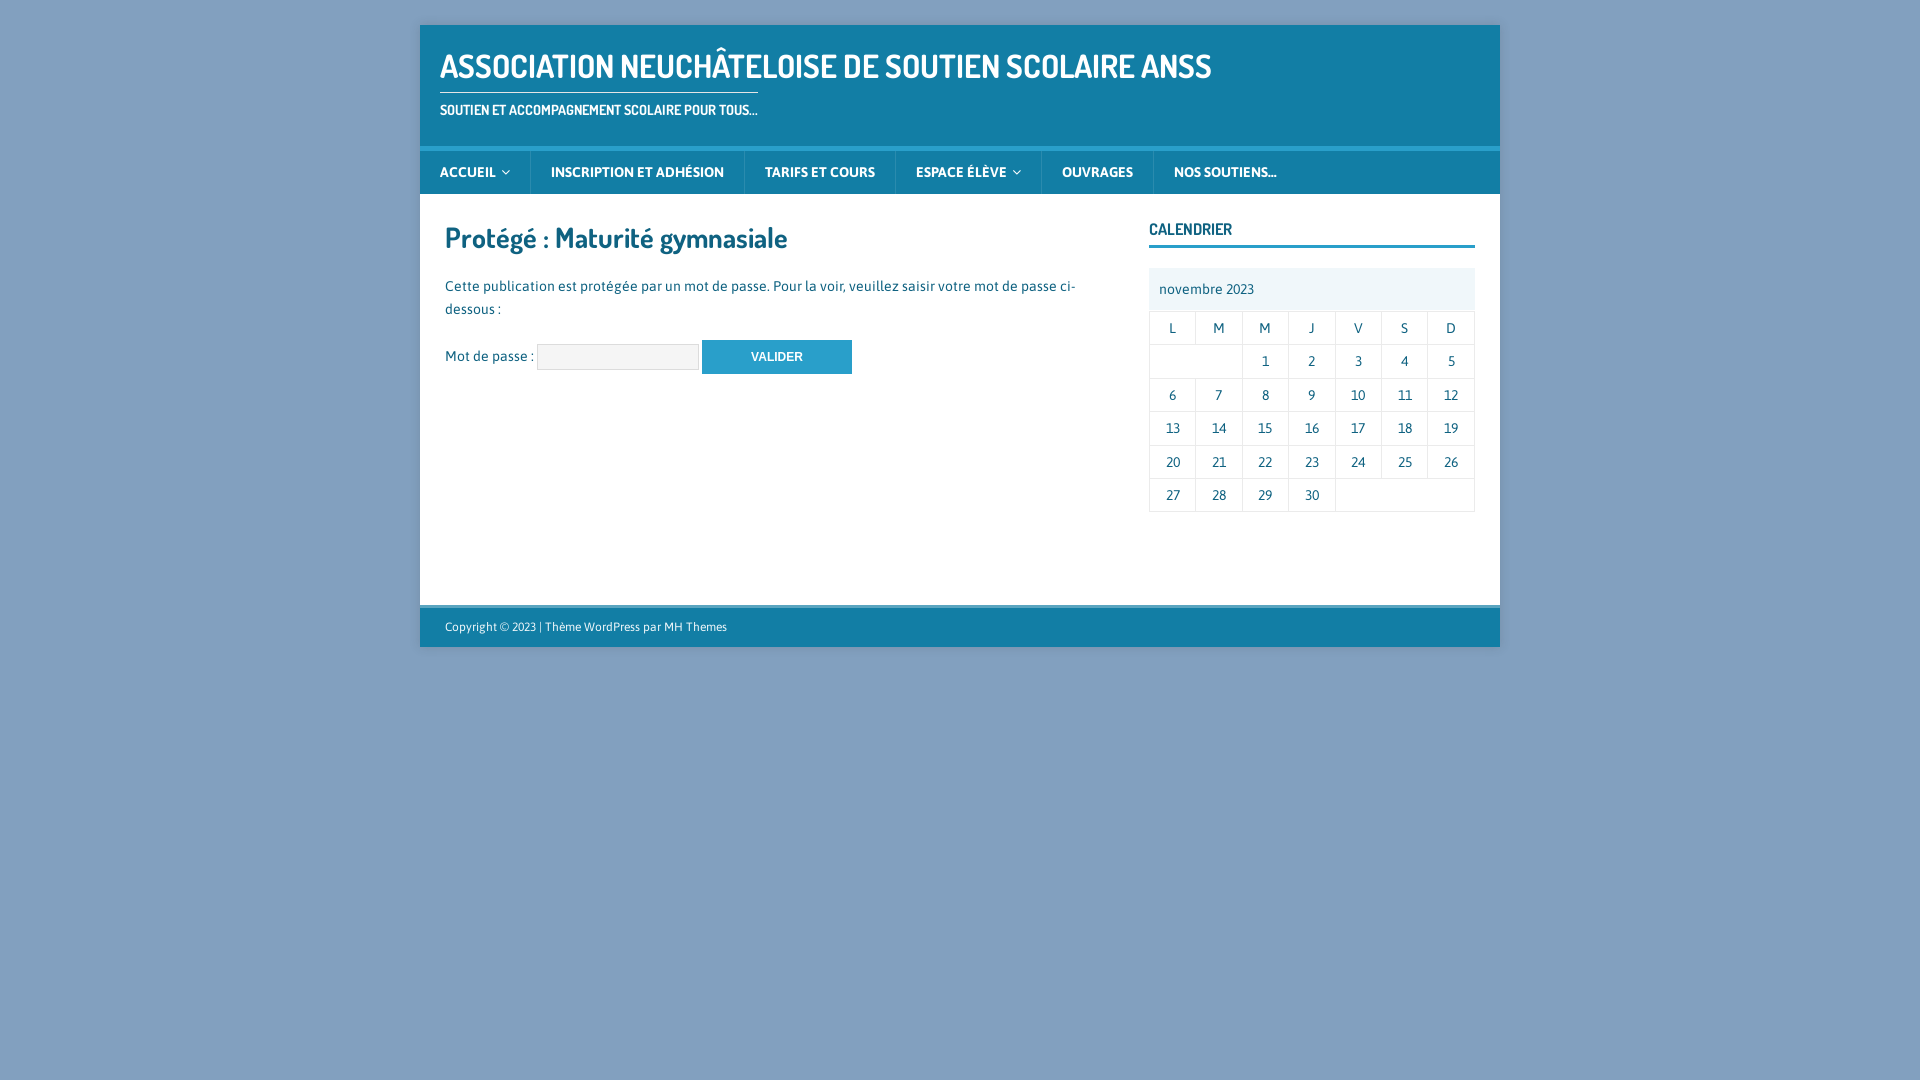 Image resolution: width=1920 pixels, height=1080 pixels. I want to click on ACCUEIL, so click(475, 172).